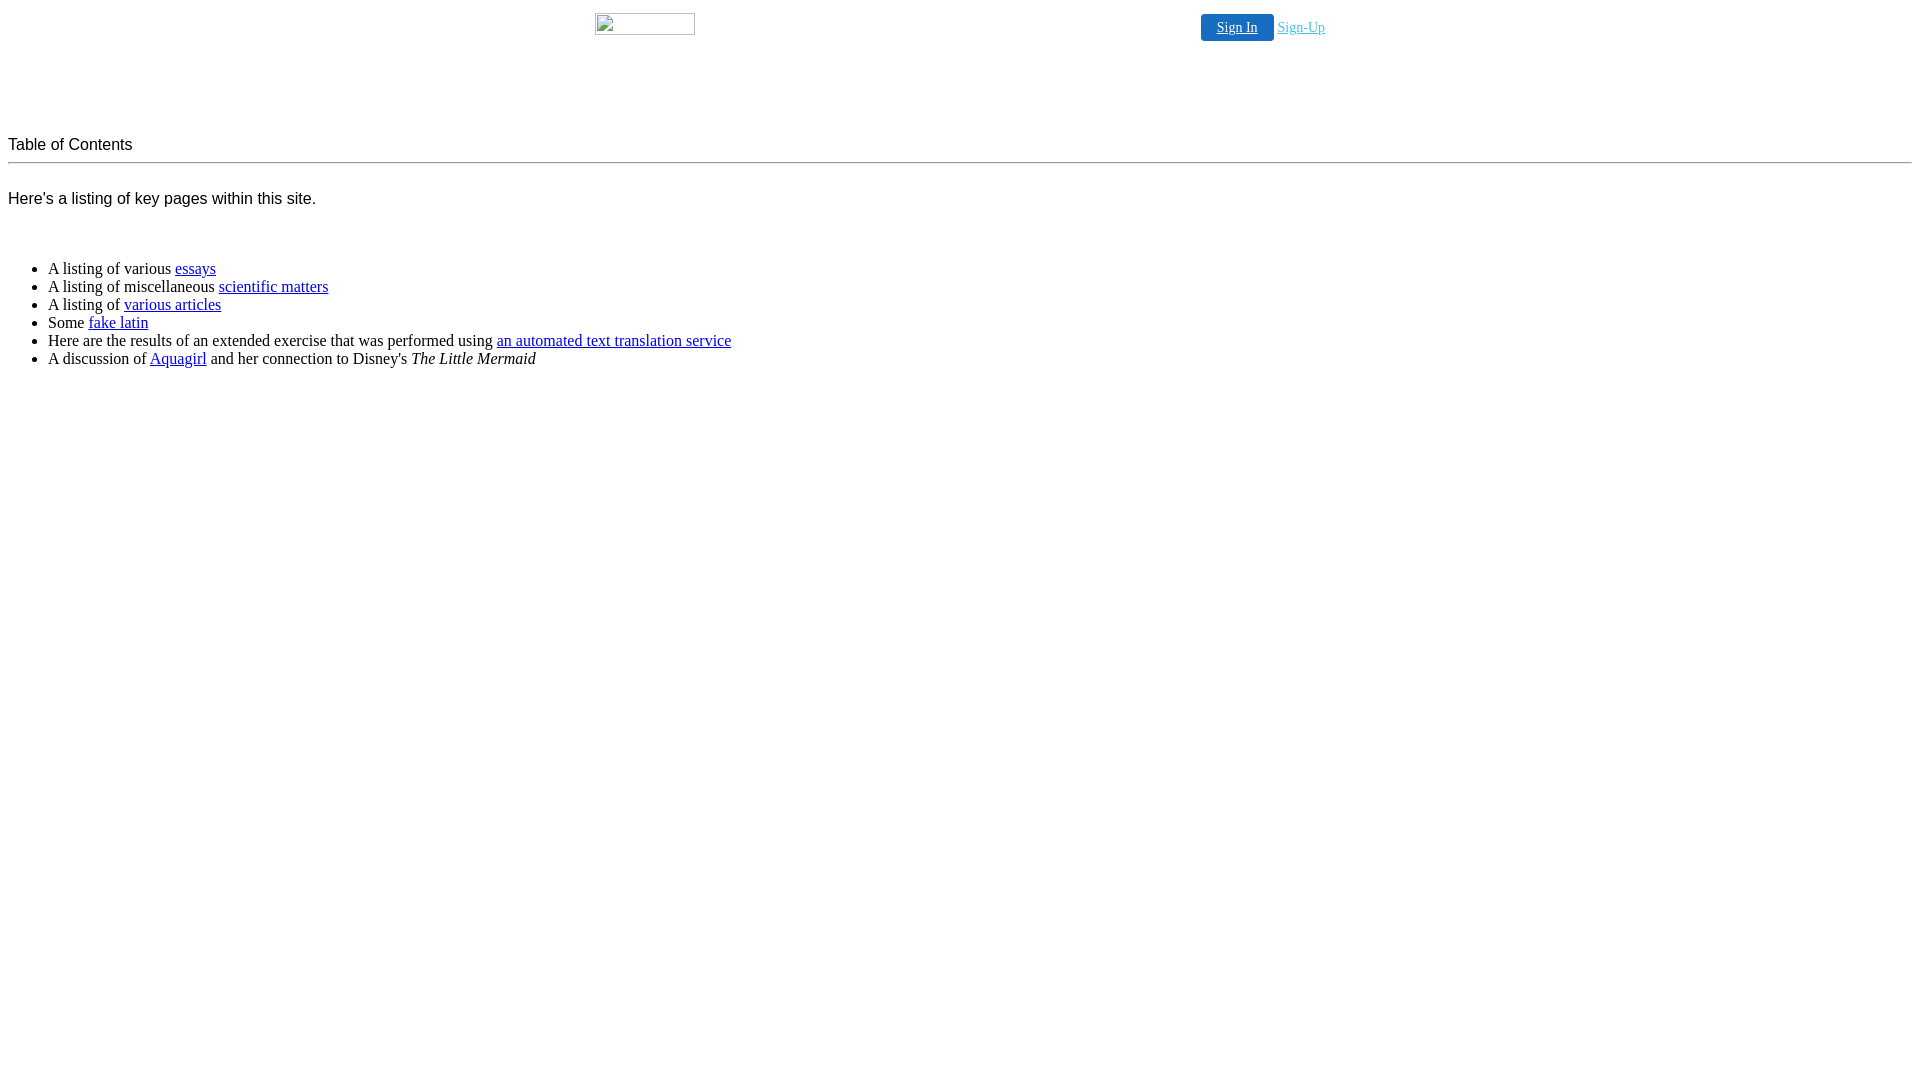 This screenshot has width=1920, height=1080. Describe the element at coordinates (1302, 28) in the screenshot. I see `Sign-Up` at that location.